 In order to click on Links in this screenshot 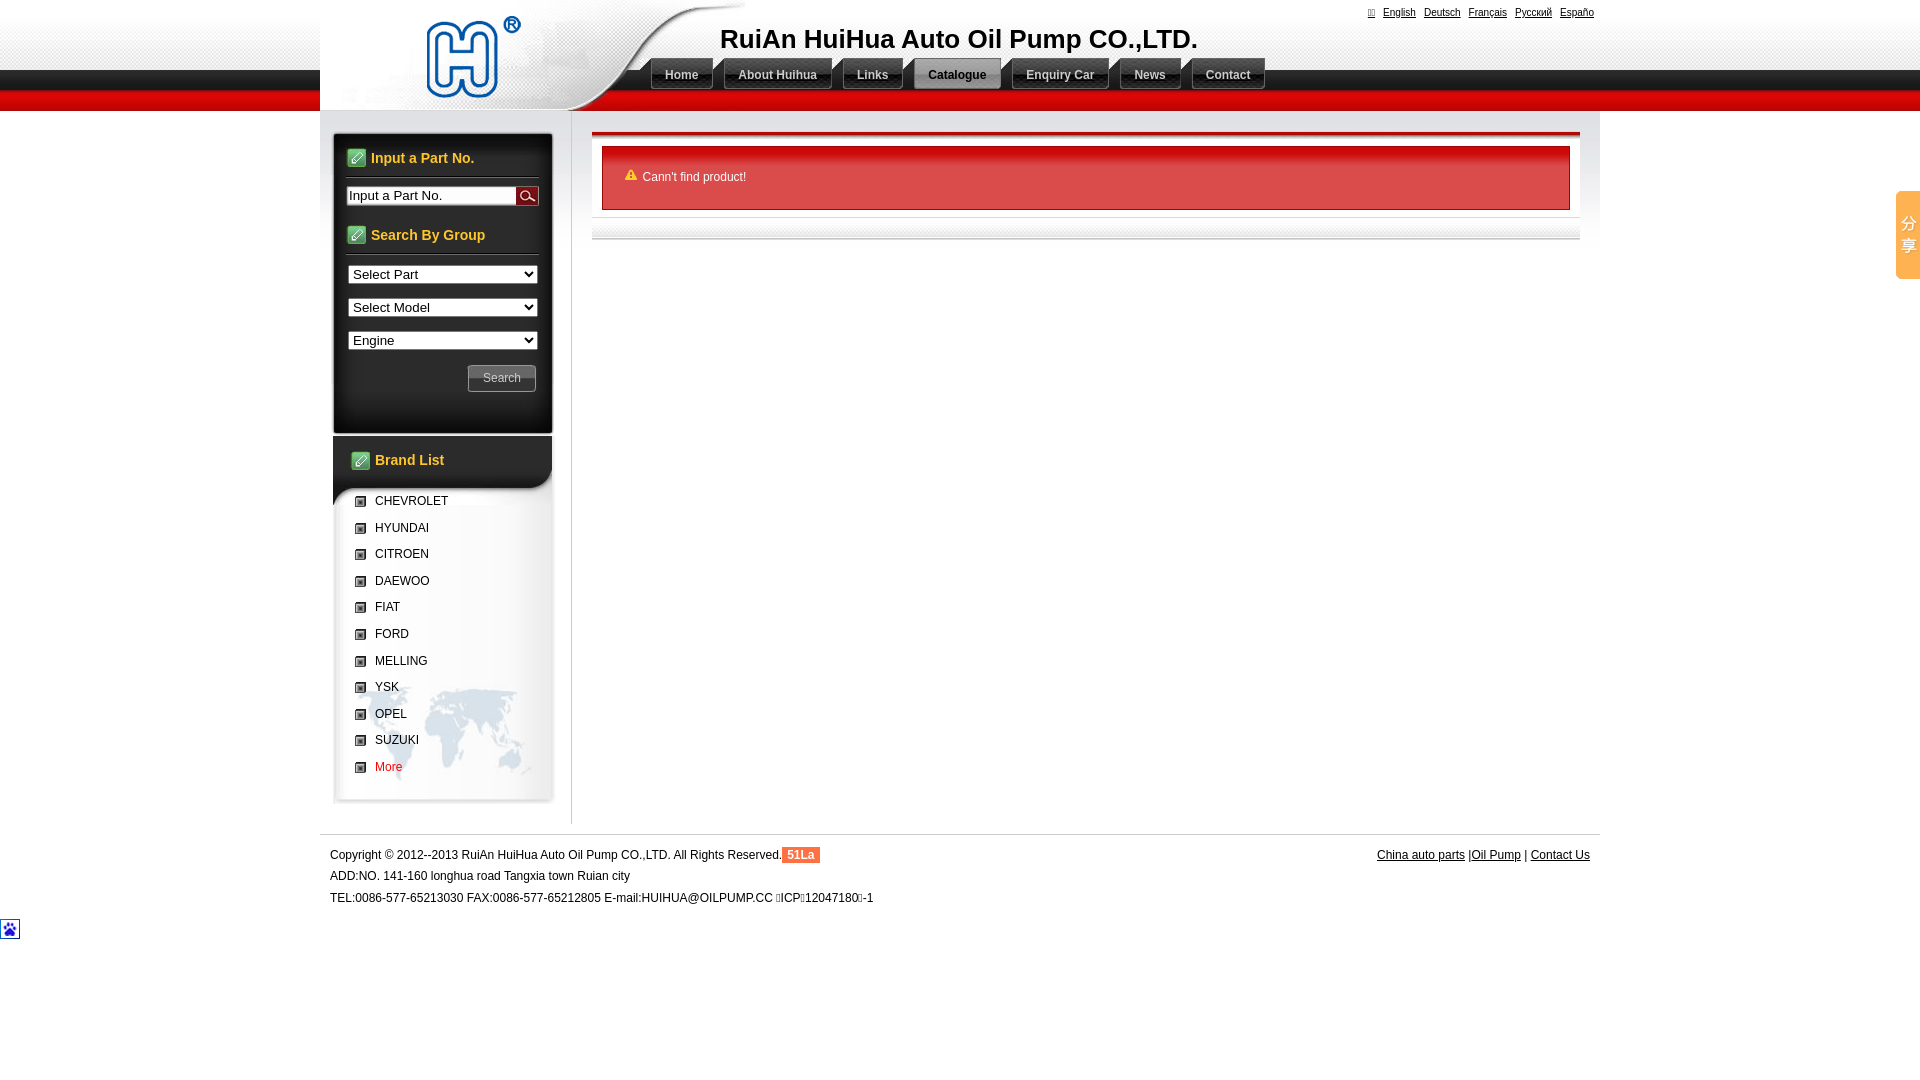, I will do `click(868, 75)`.